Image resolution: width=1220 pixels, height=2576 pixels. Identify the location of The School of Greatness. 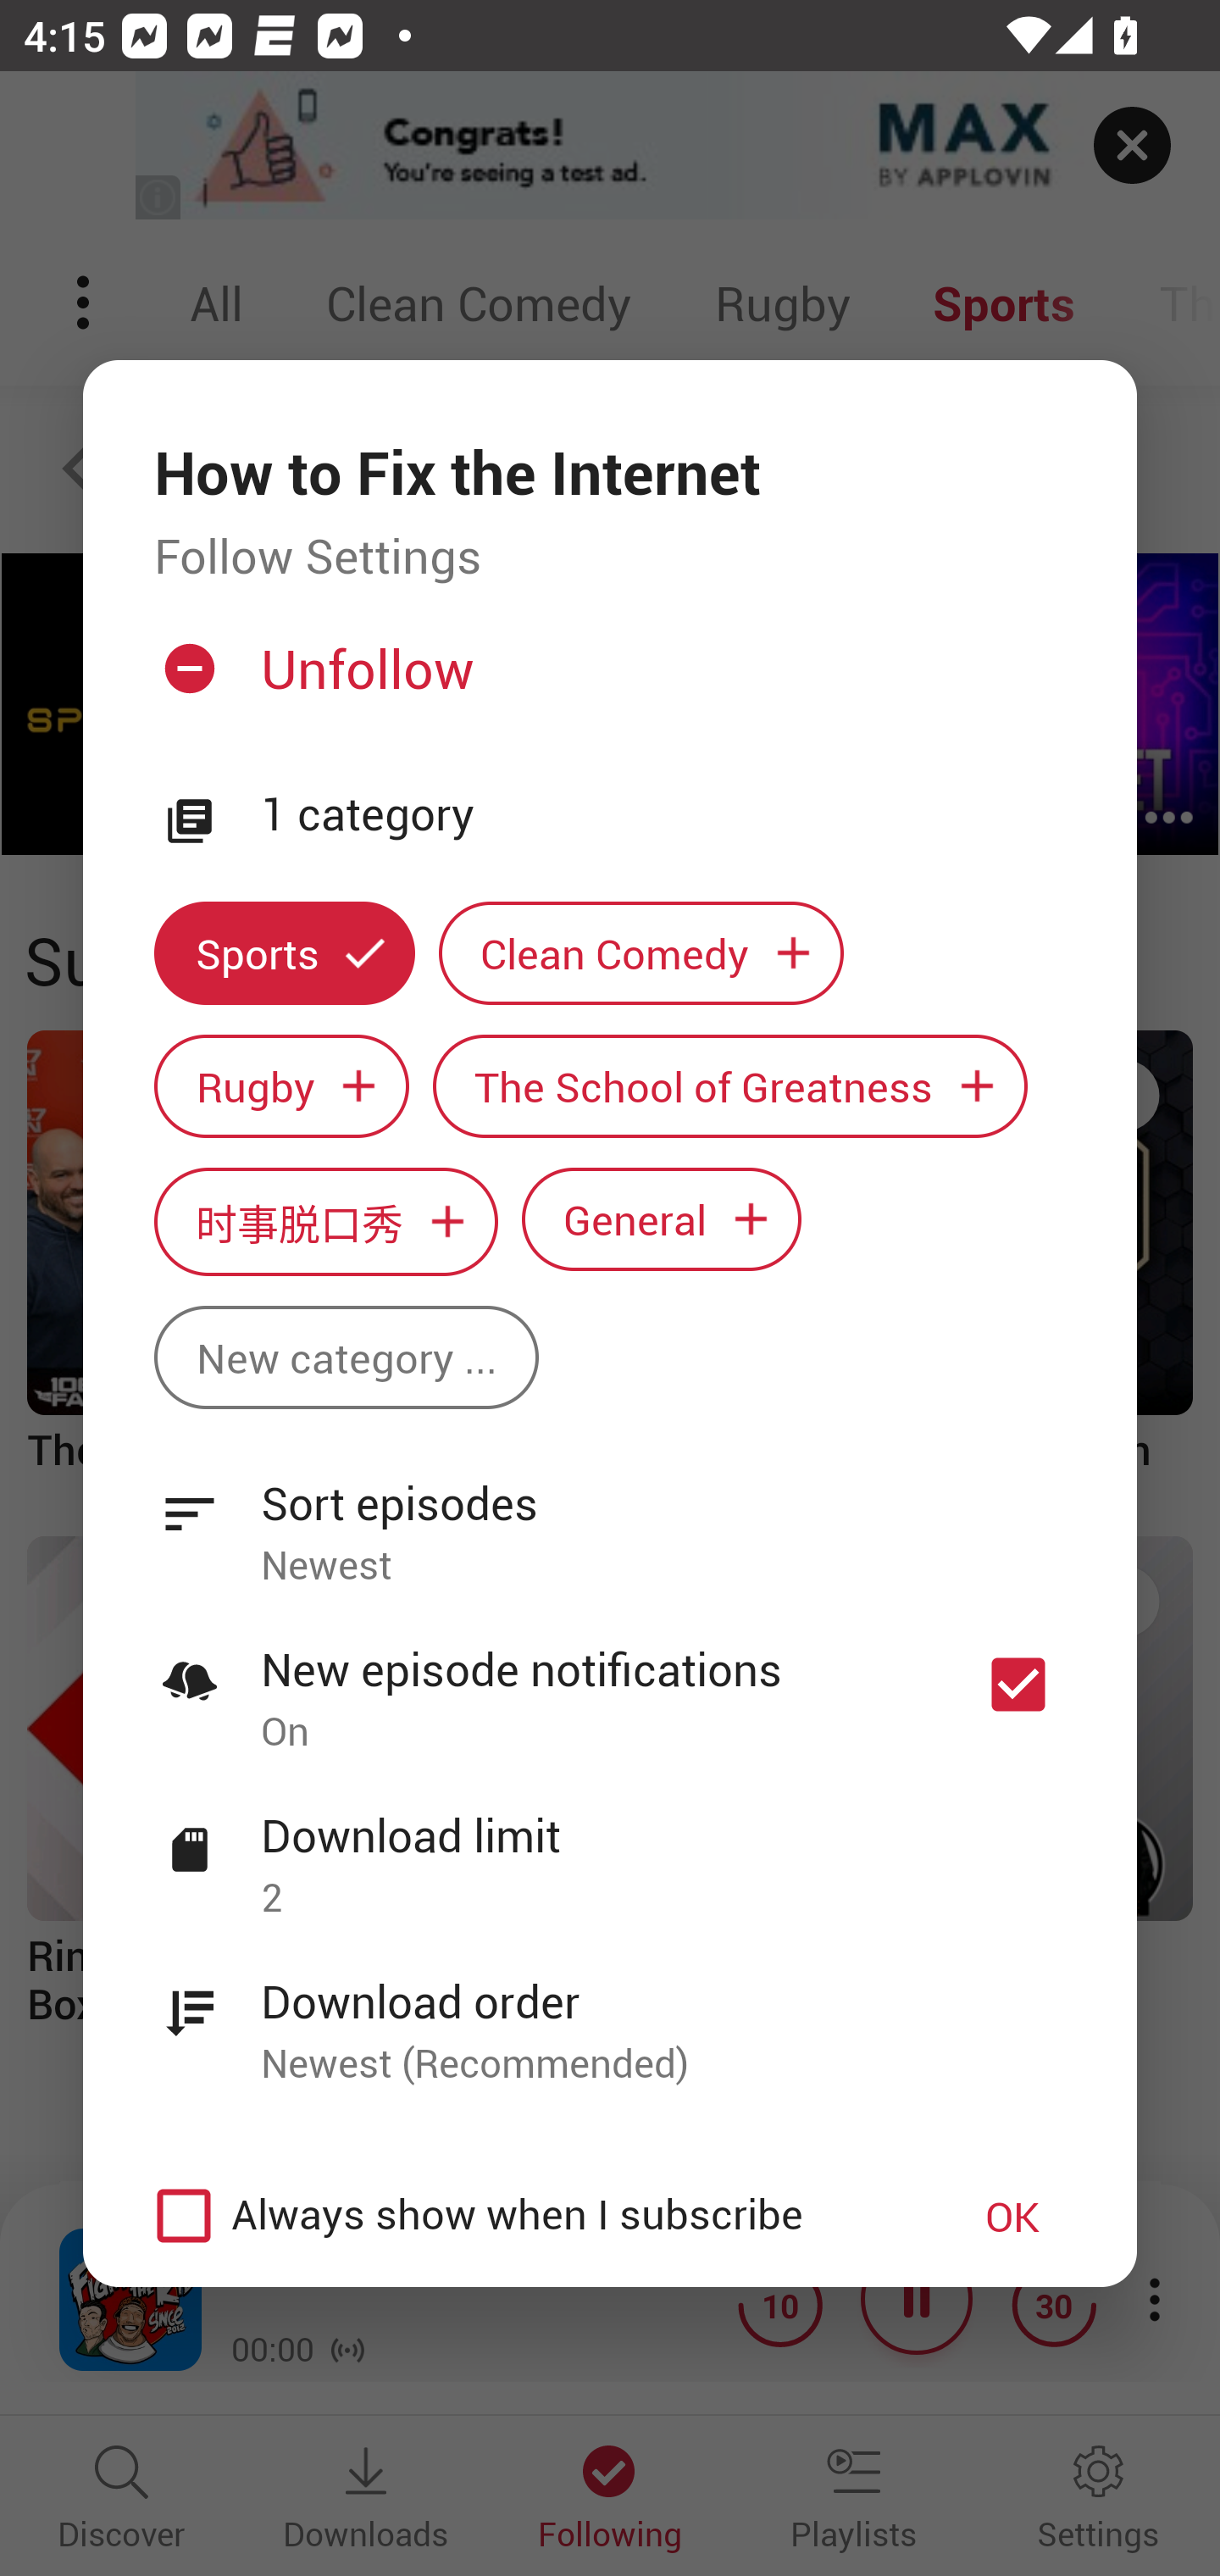
(730, 1086).